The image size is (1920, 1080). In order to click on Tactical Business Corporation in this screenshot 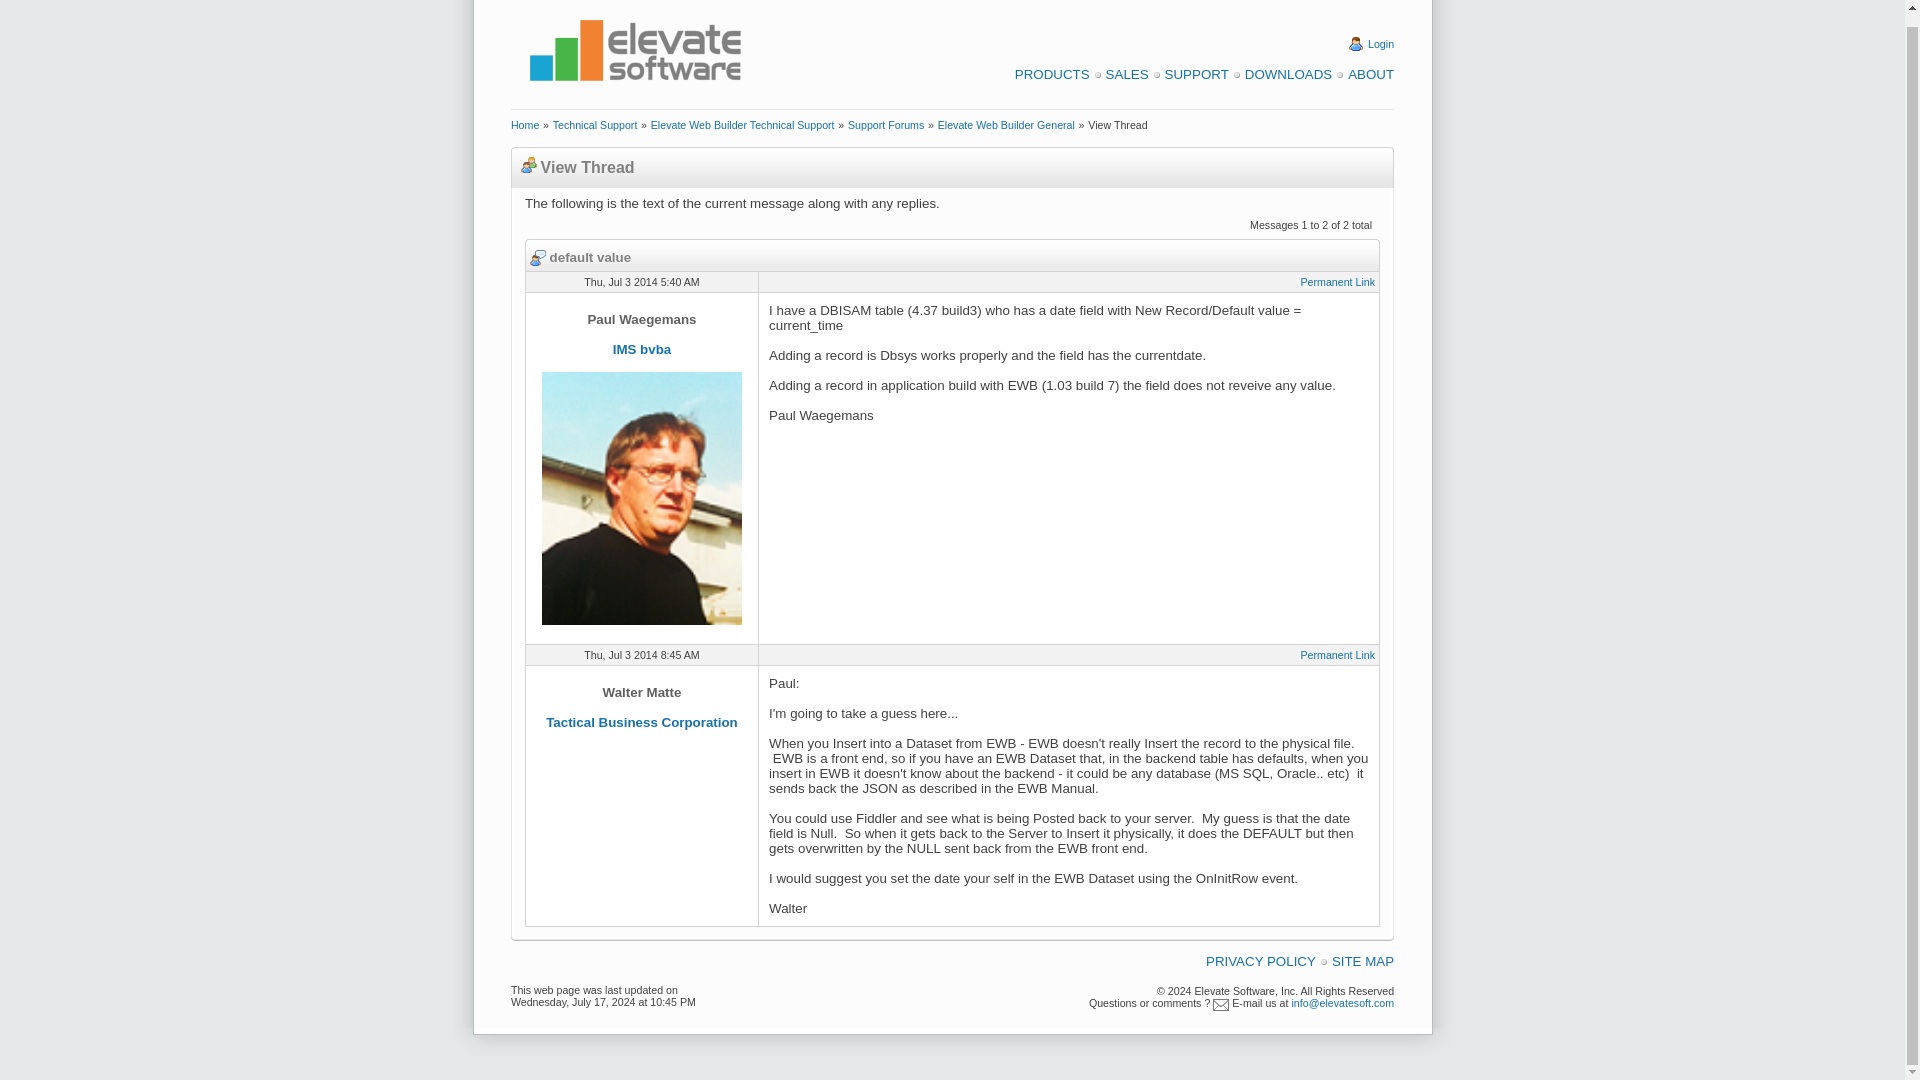, I will do `click(641, 722)`.